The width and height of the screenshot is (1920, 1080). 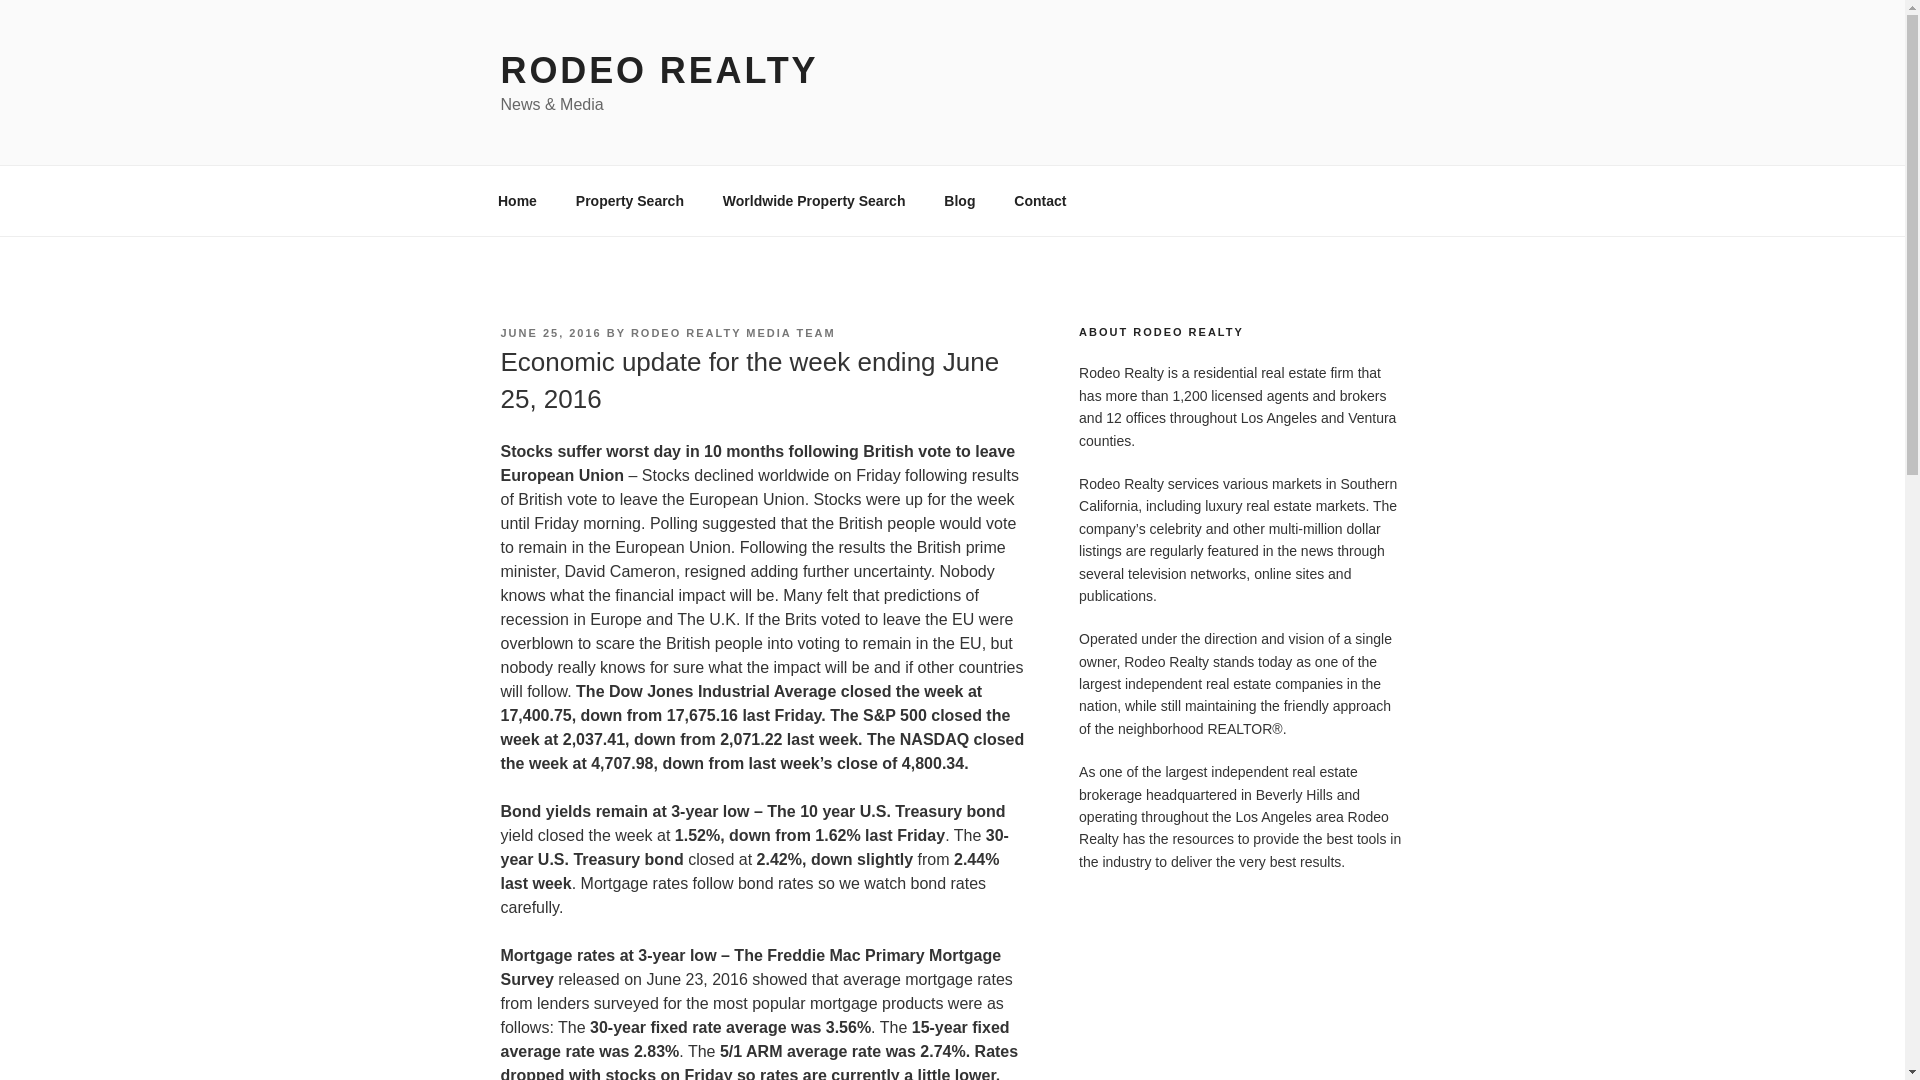 I want to click on Contact, so click(x=1040, y=200).